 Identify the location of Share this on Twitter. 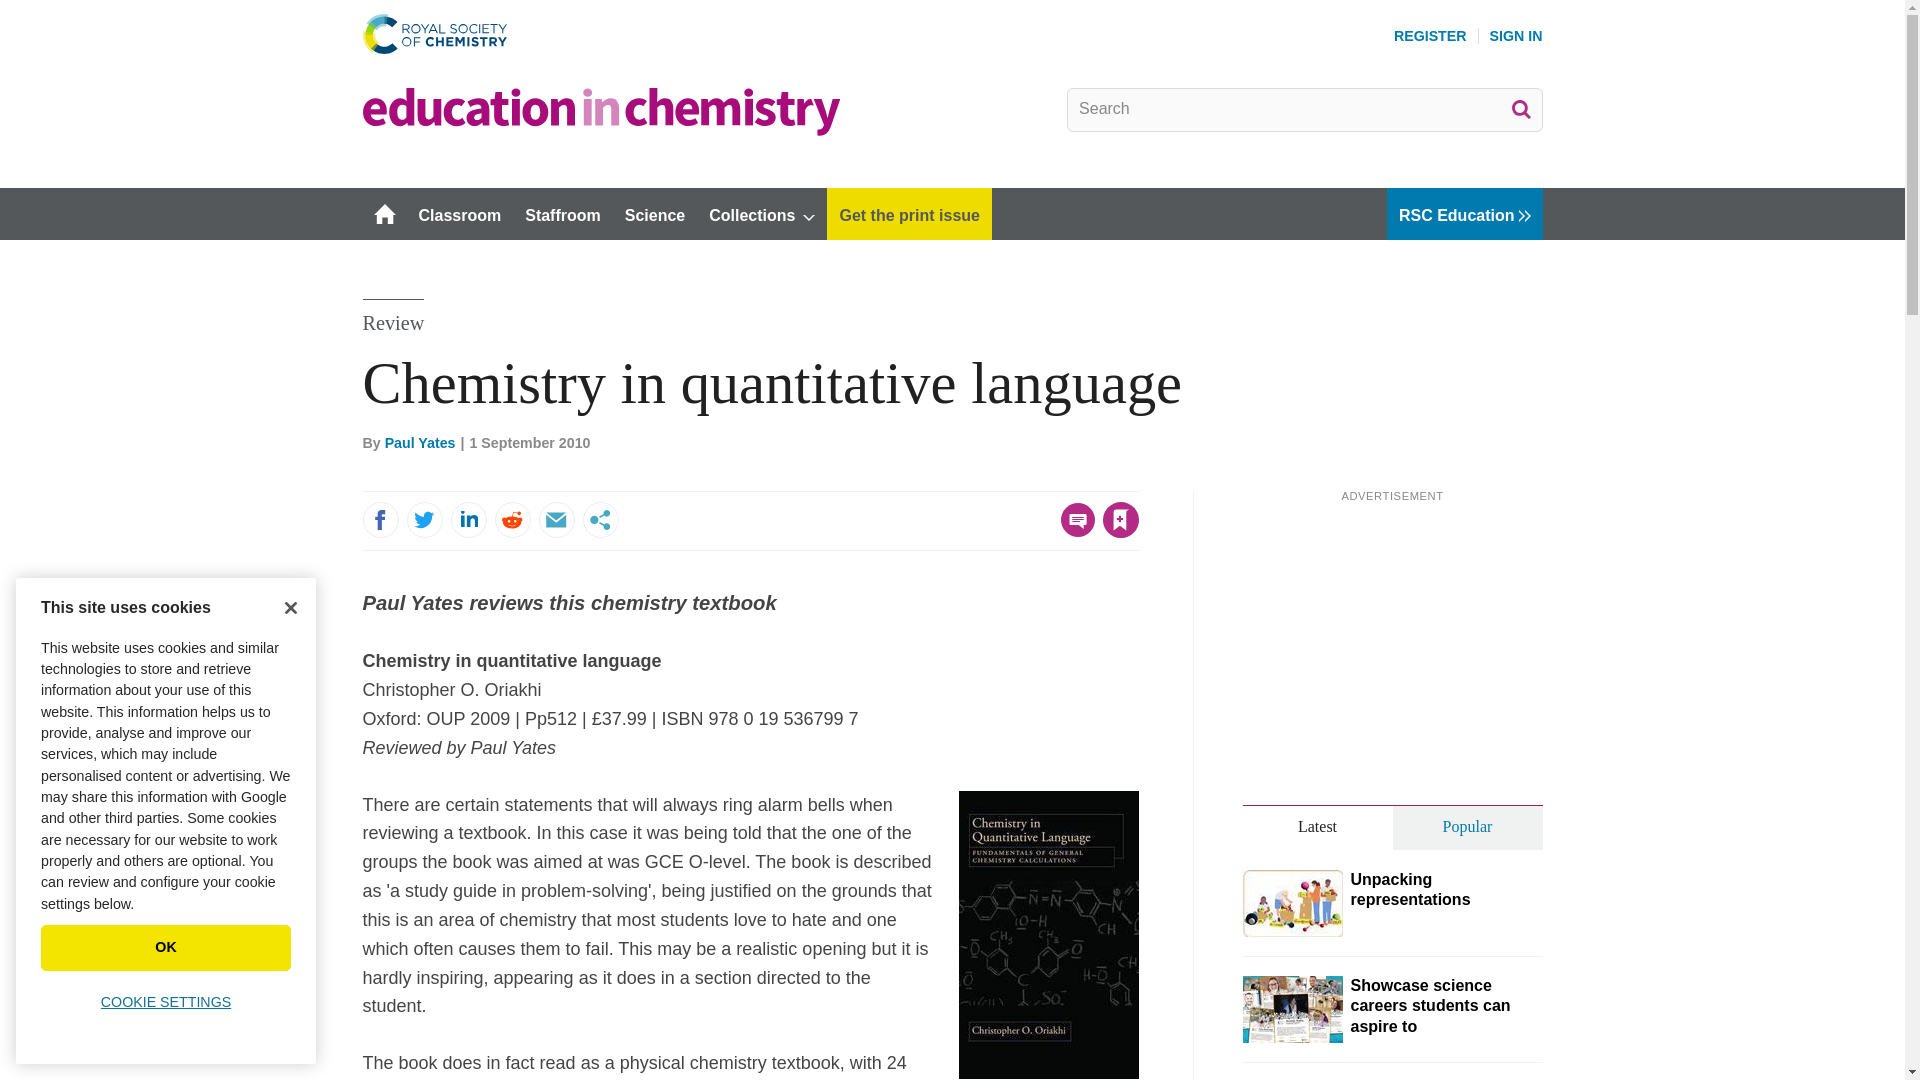
(423, 520).